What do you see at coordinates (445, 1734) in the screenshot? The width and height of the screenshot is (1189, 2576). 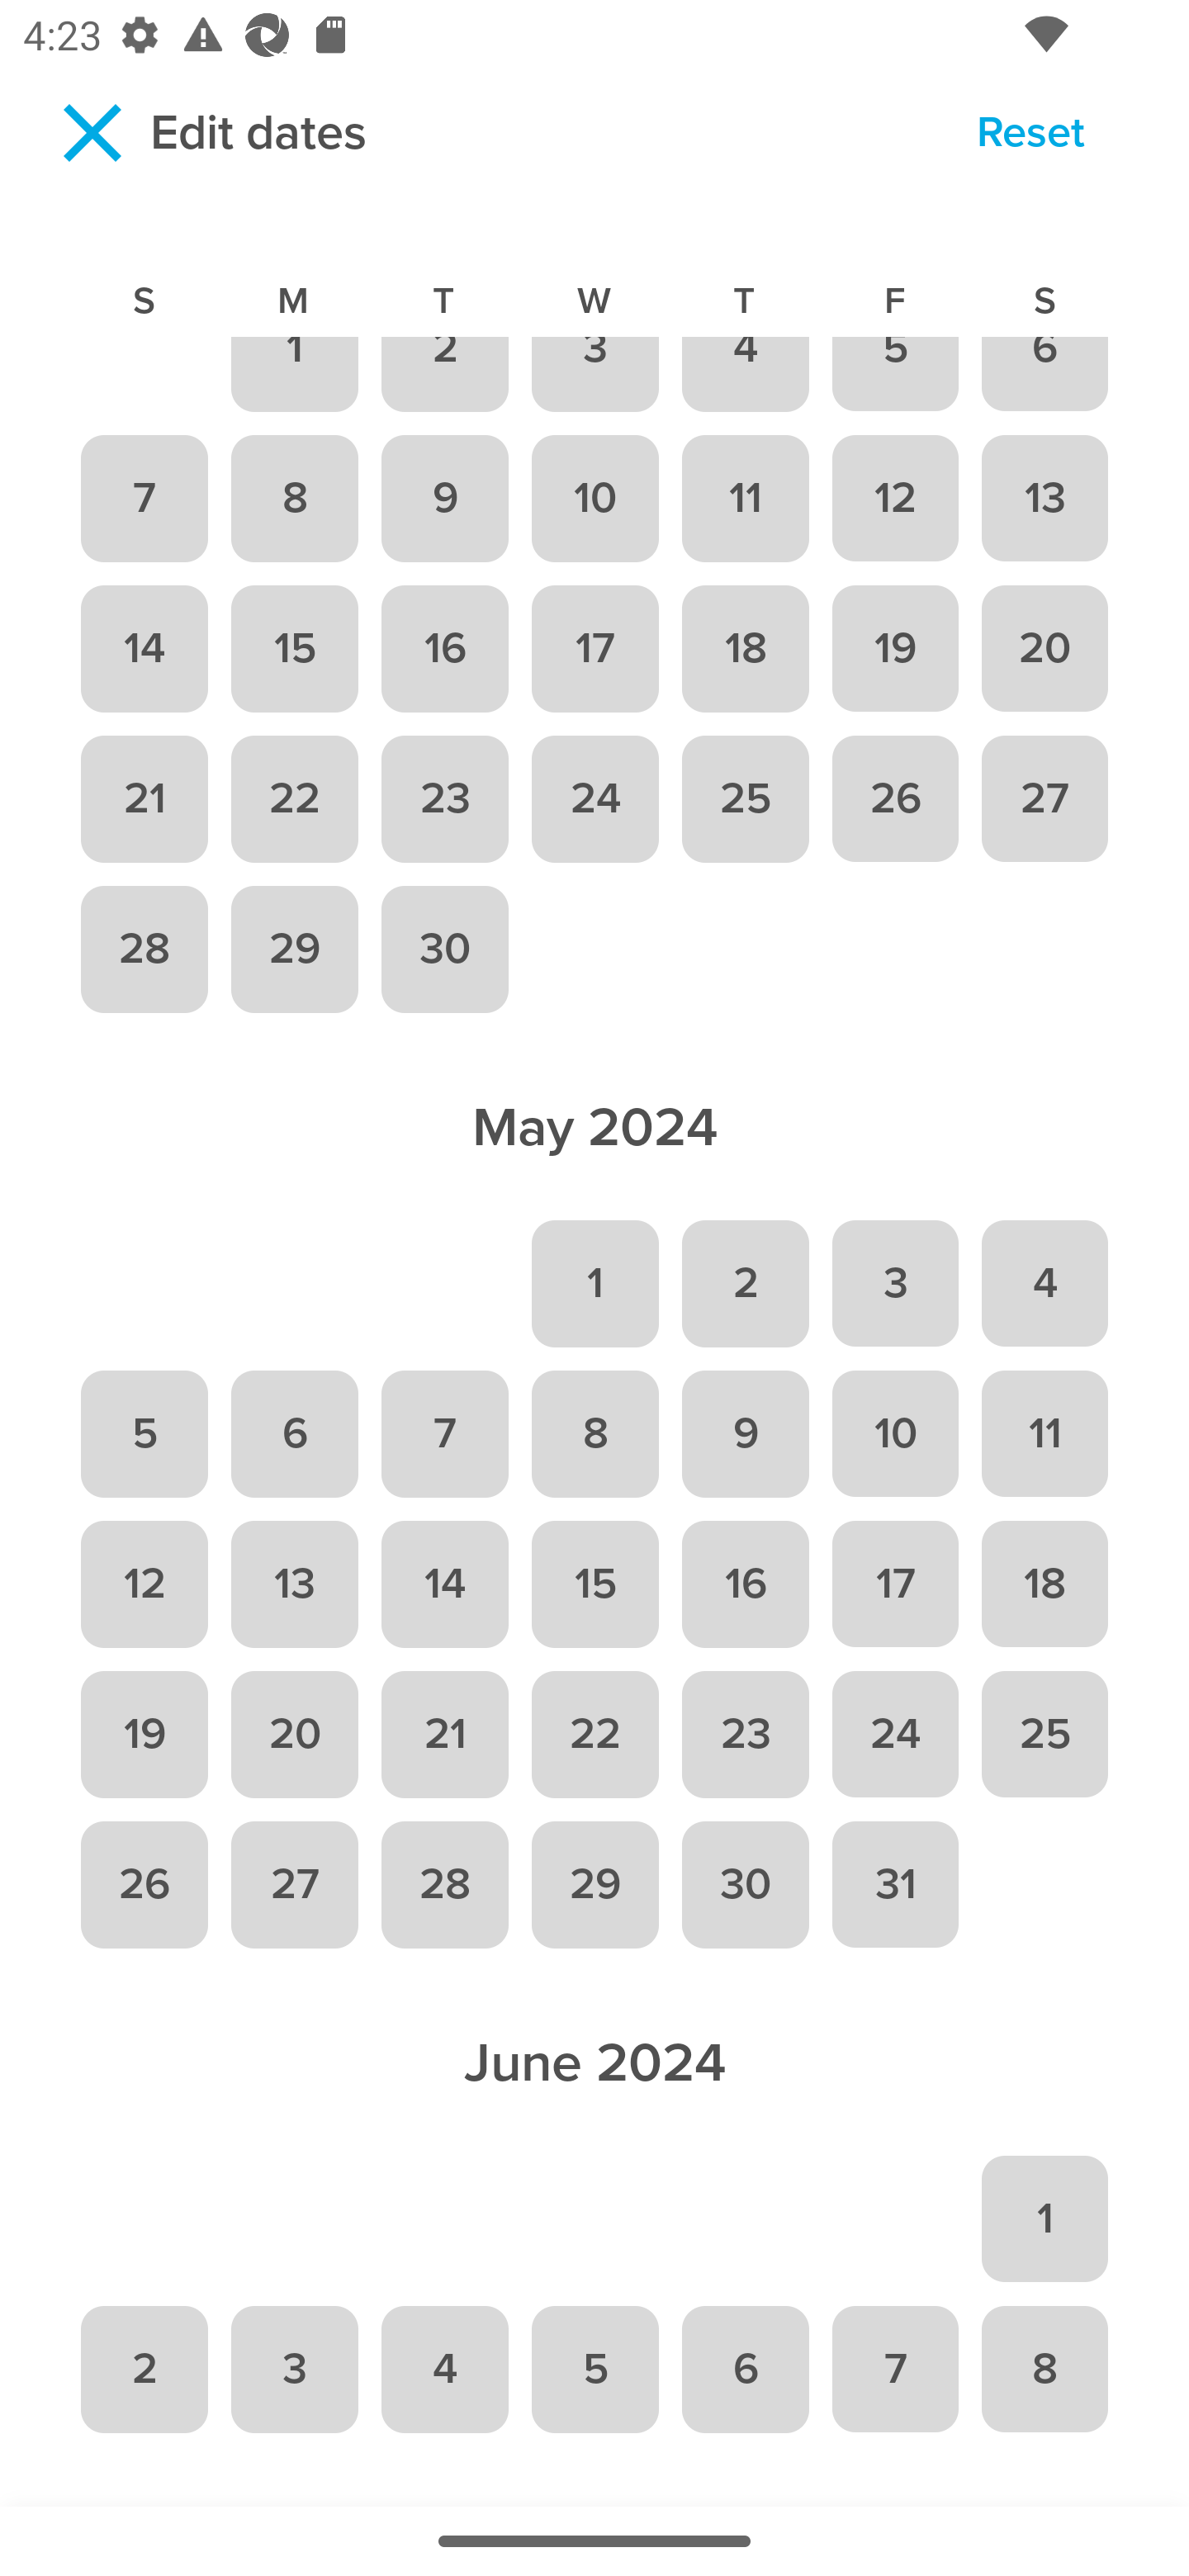 I see `21` at bounding box center [445, 1734].